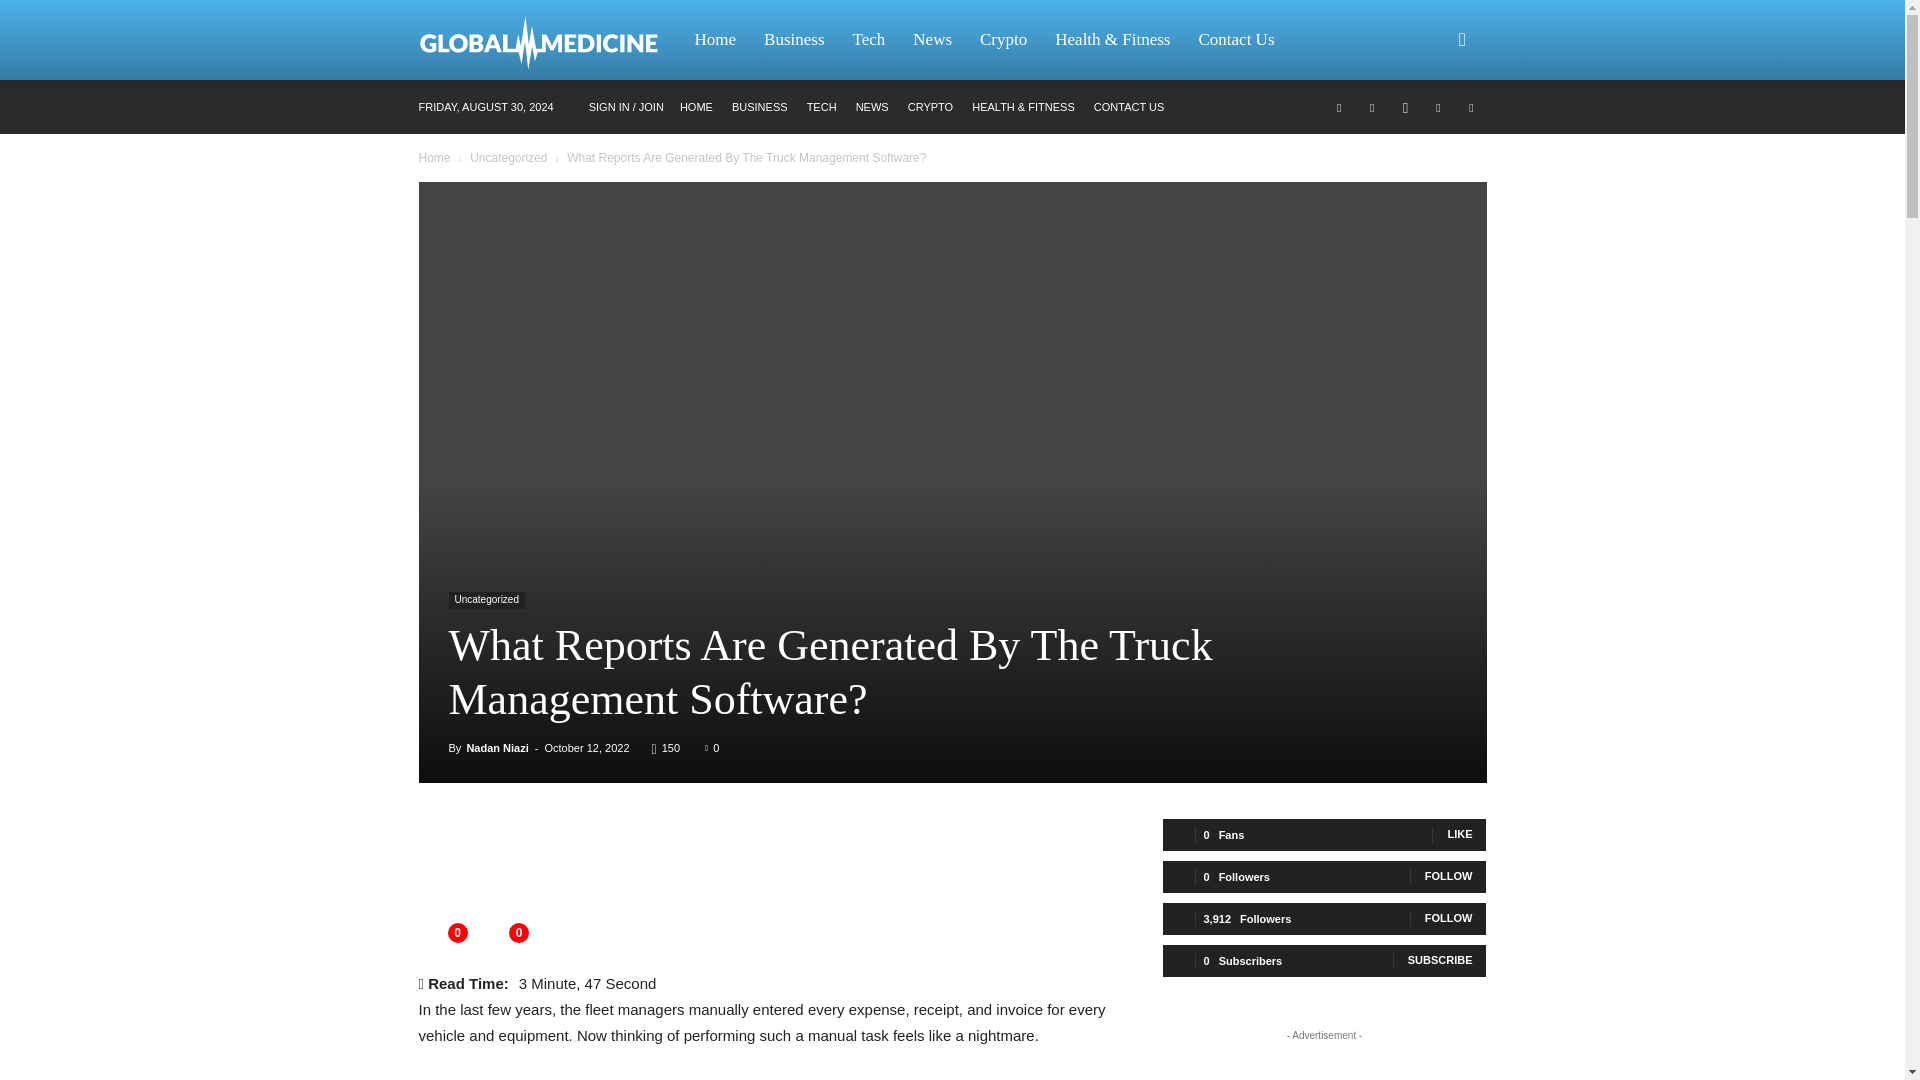  I want to click on Search, so click(1430, 136).